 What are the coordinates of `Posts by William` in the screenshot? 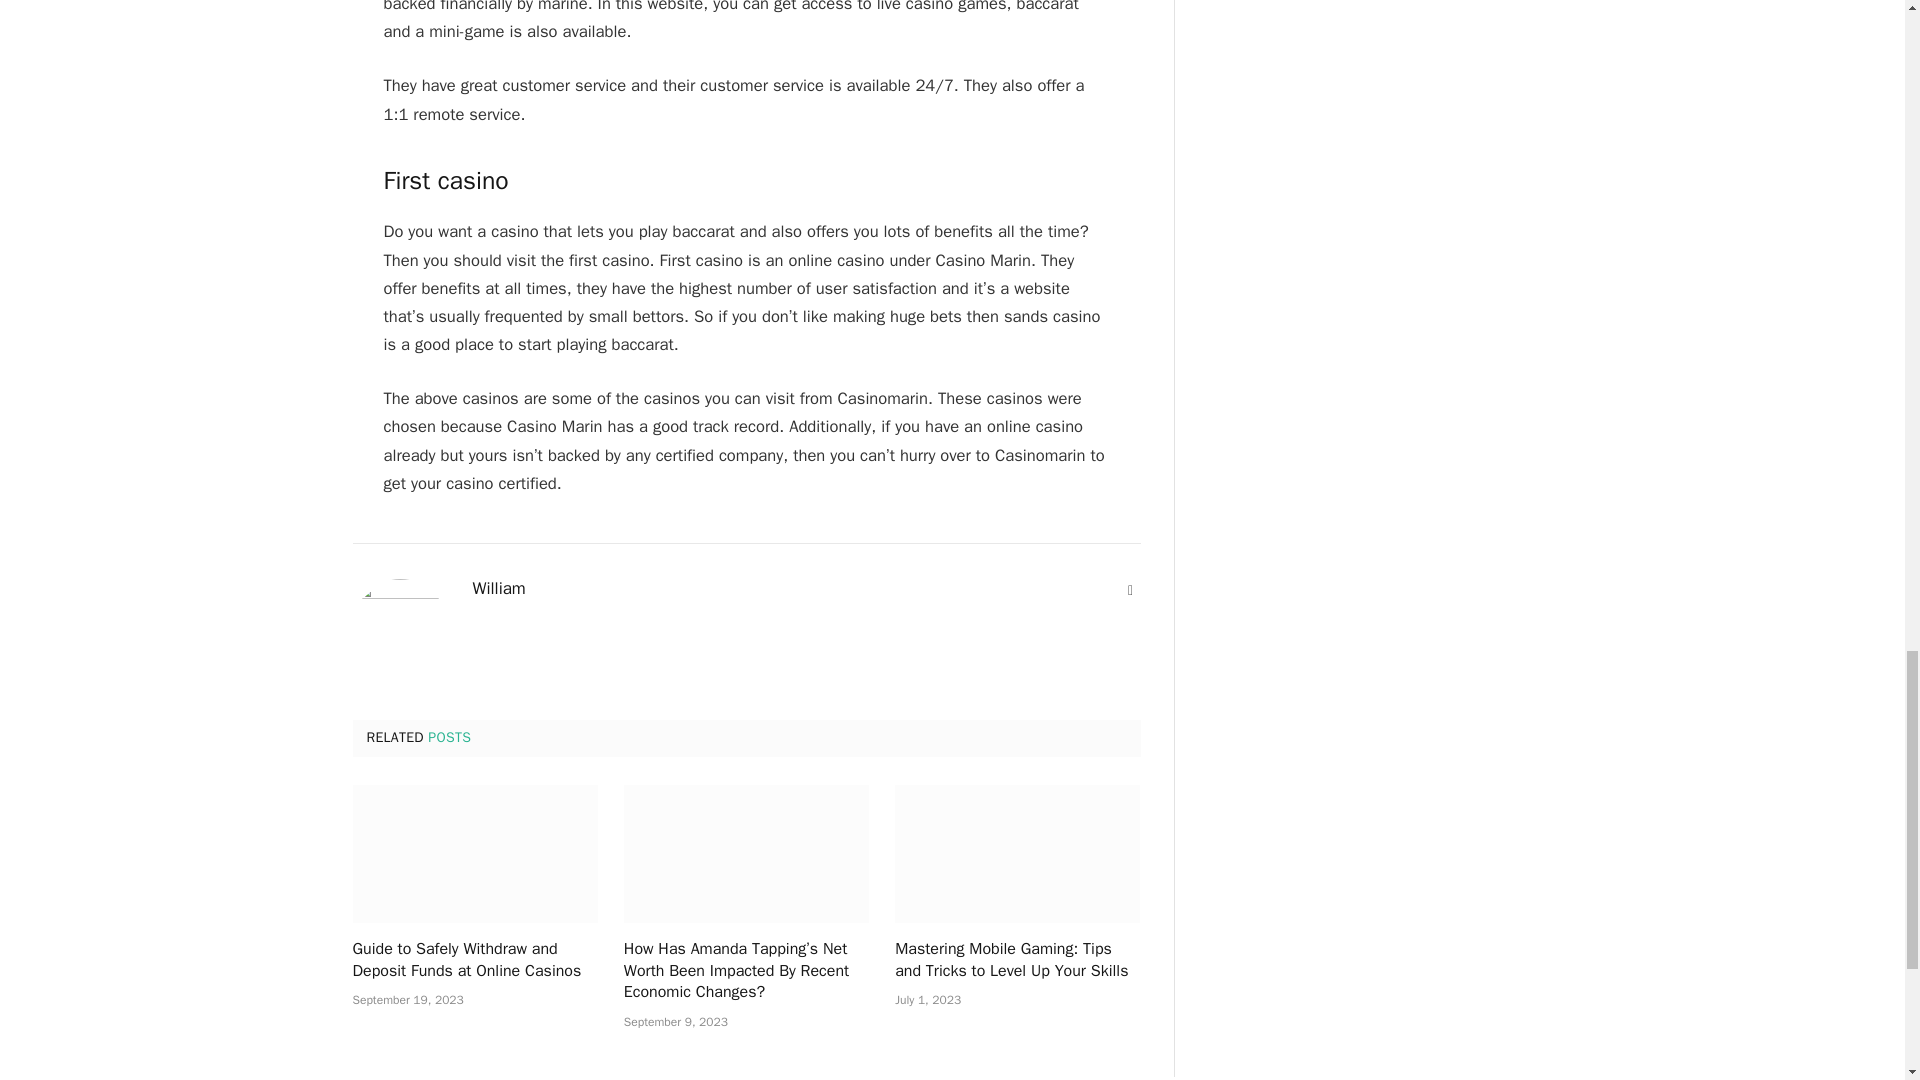 It's located at (498, 588).